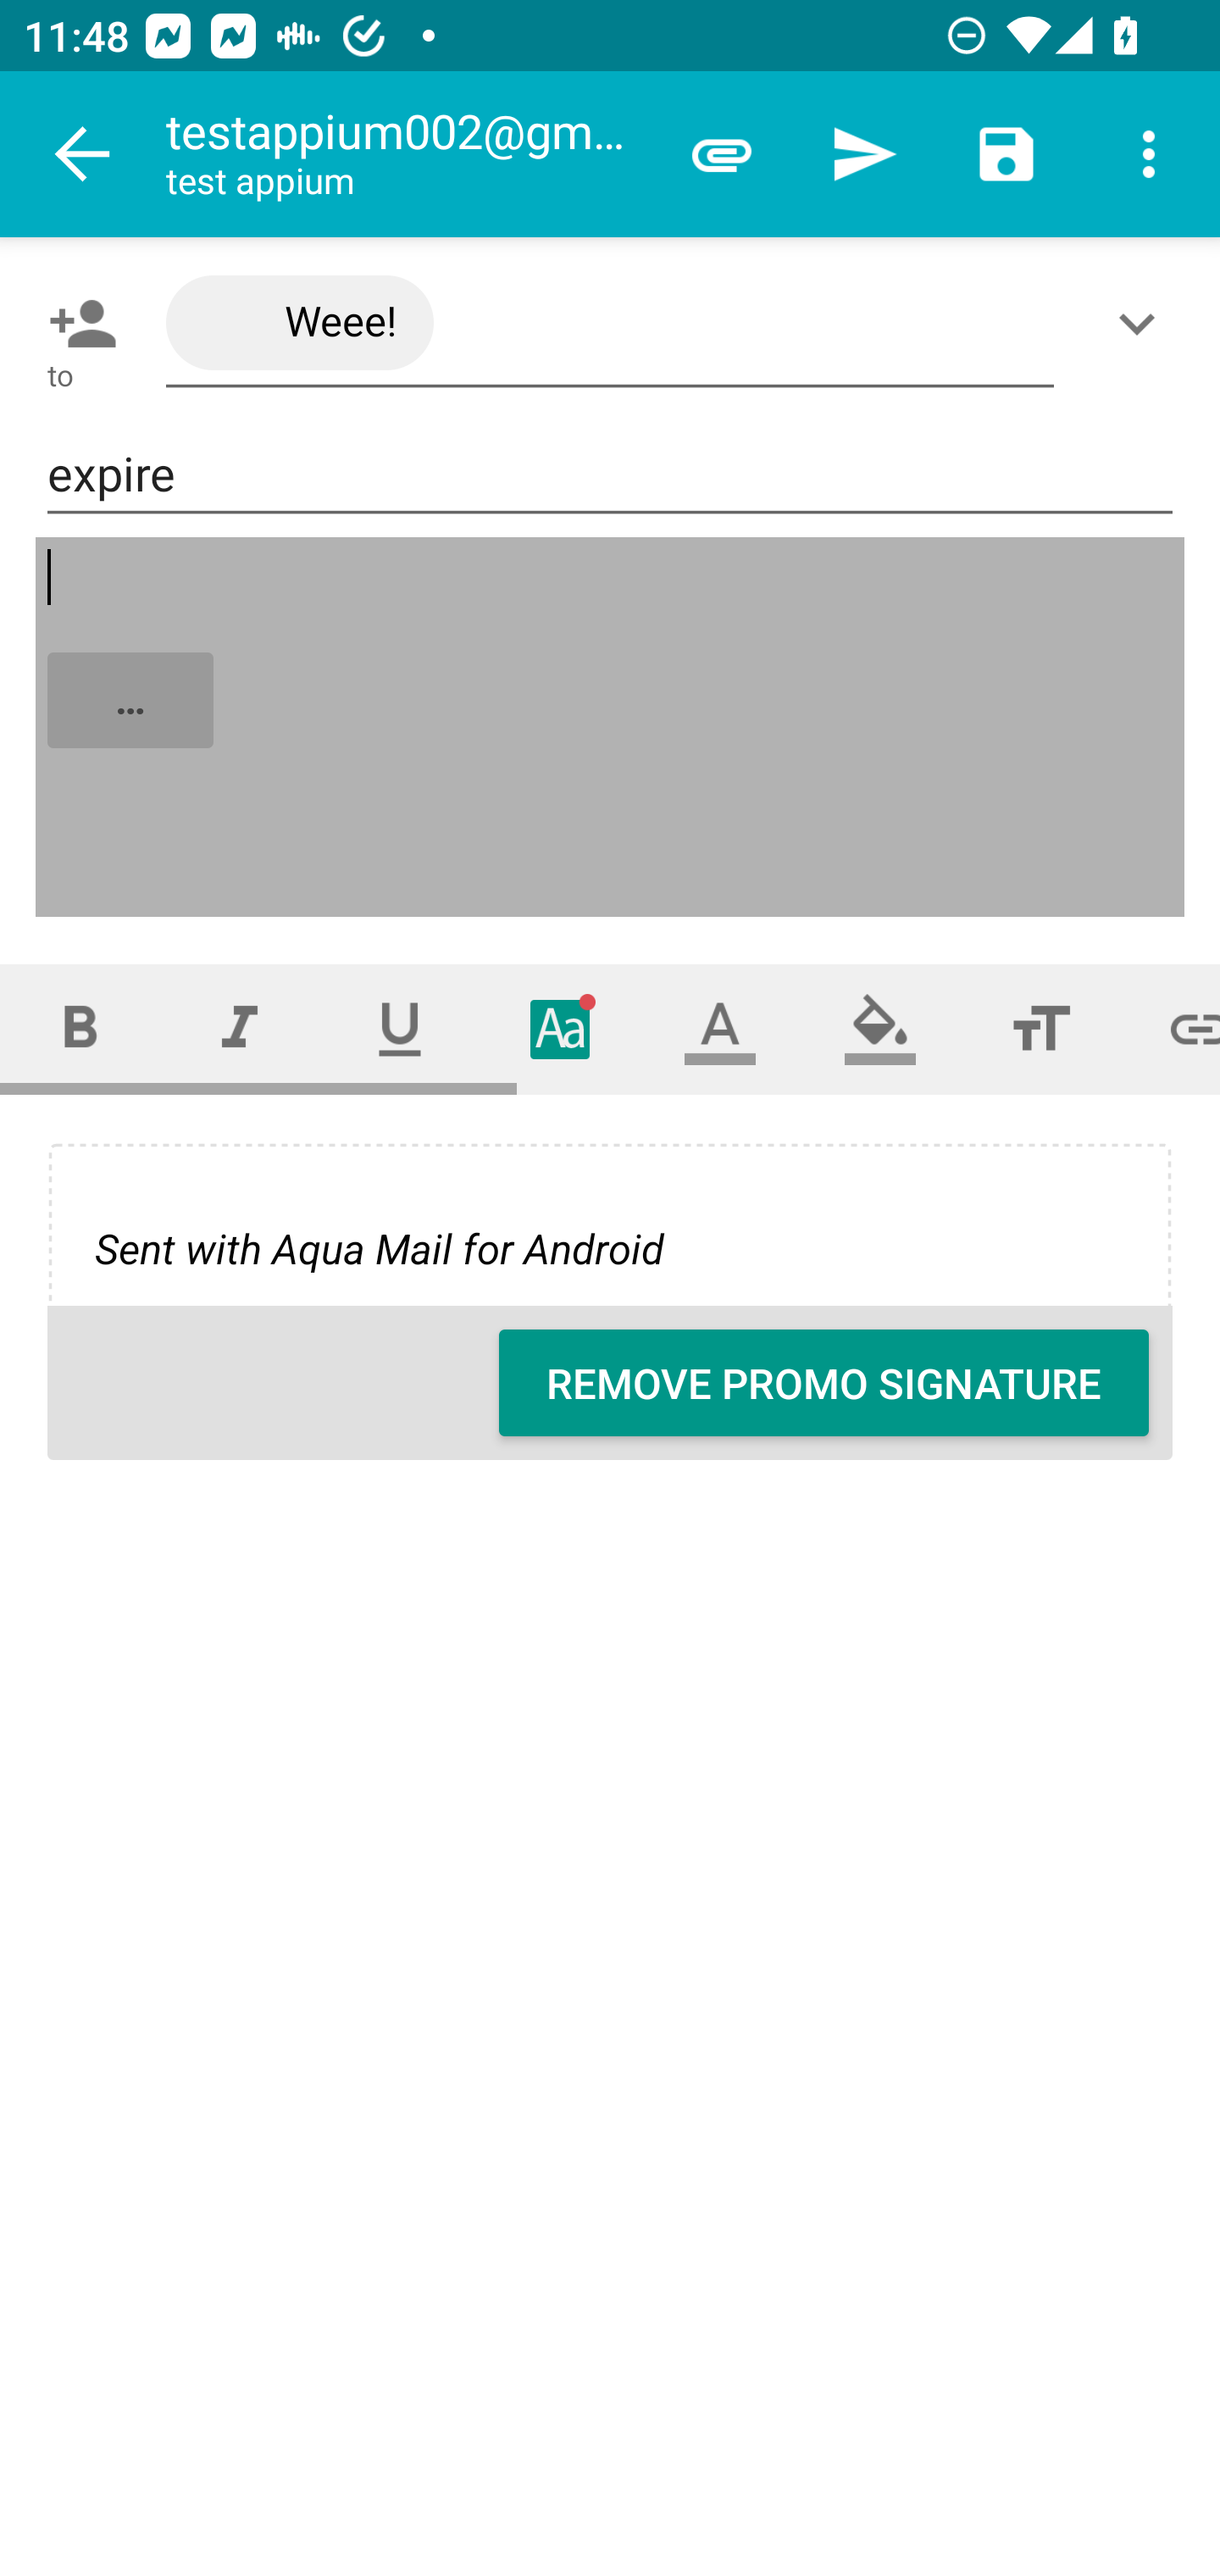 The height and width of the screenshot is (2576, 1220). I want to click on Text color, so click(720, 1029).